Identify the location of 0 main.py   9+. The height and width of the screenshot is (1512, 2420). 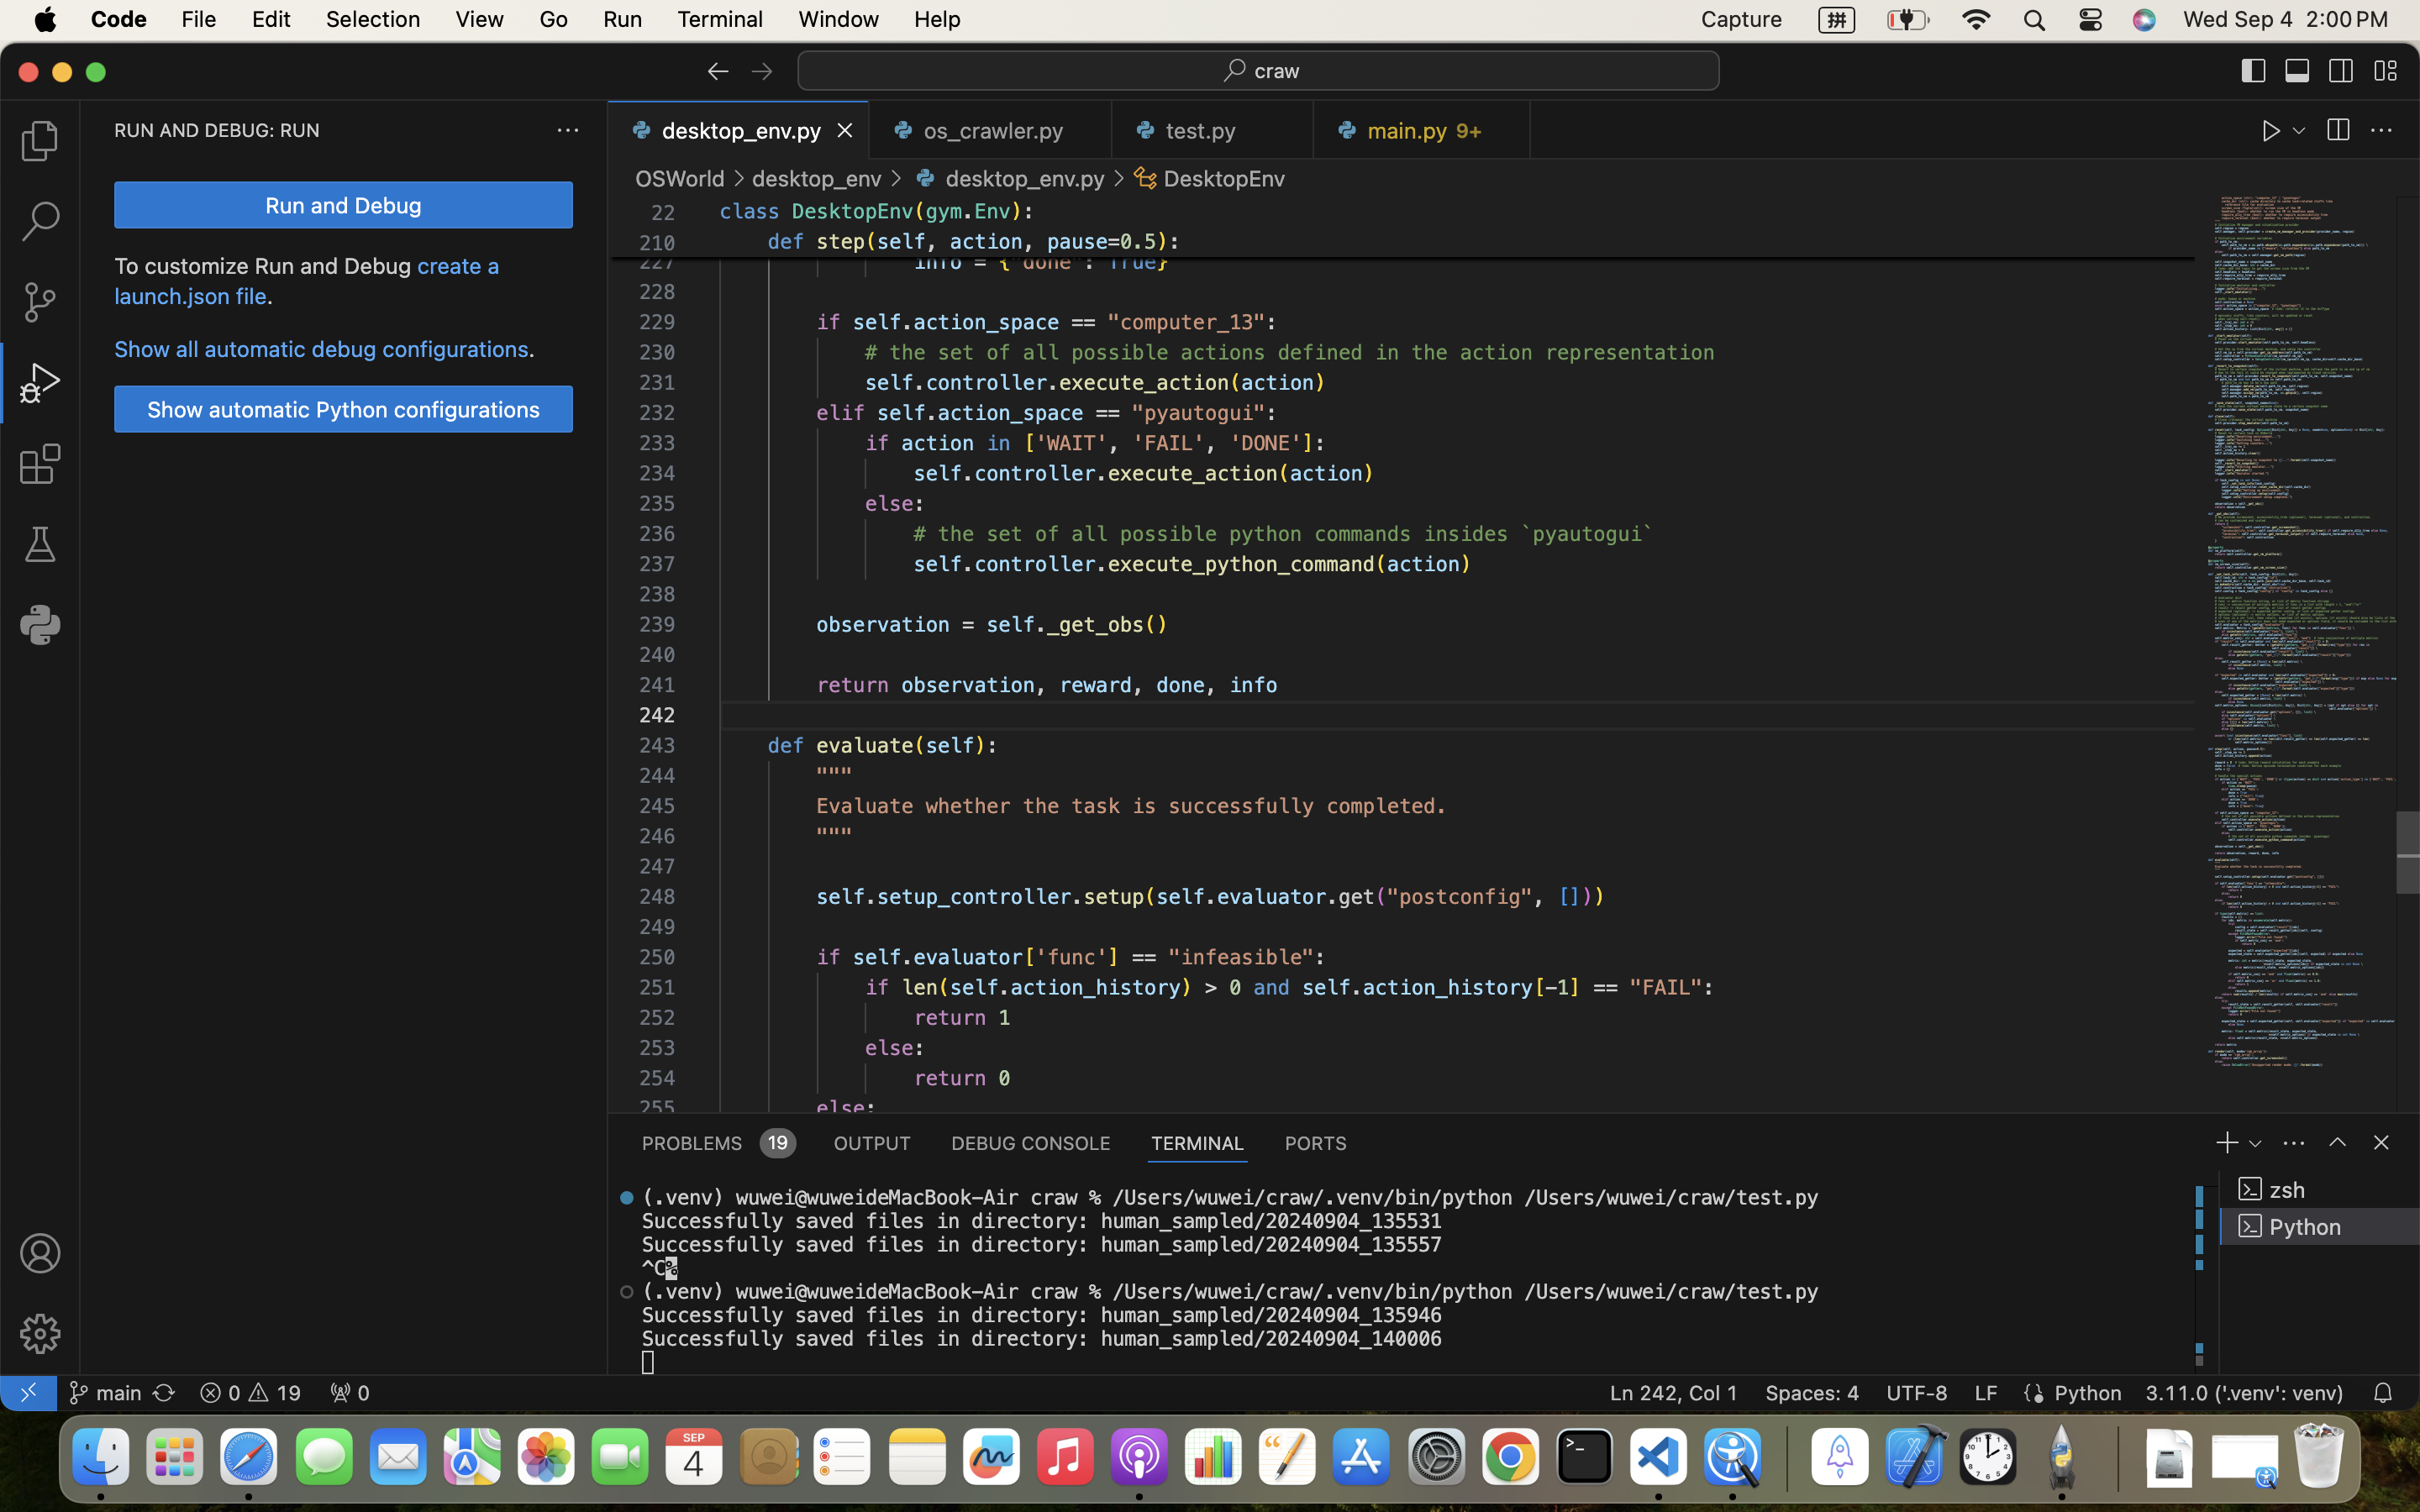
(1422, 130).